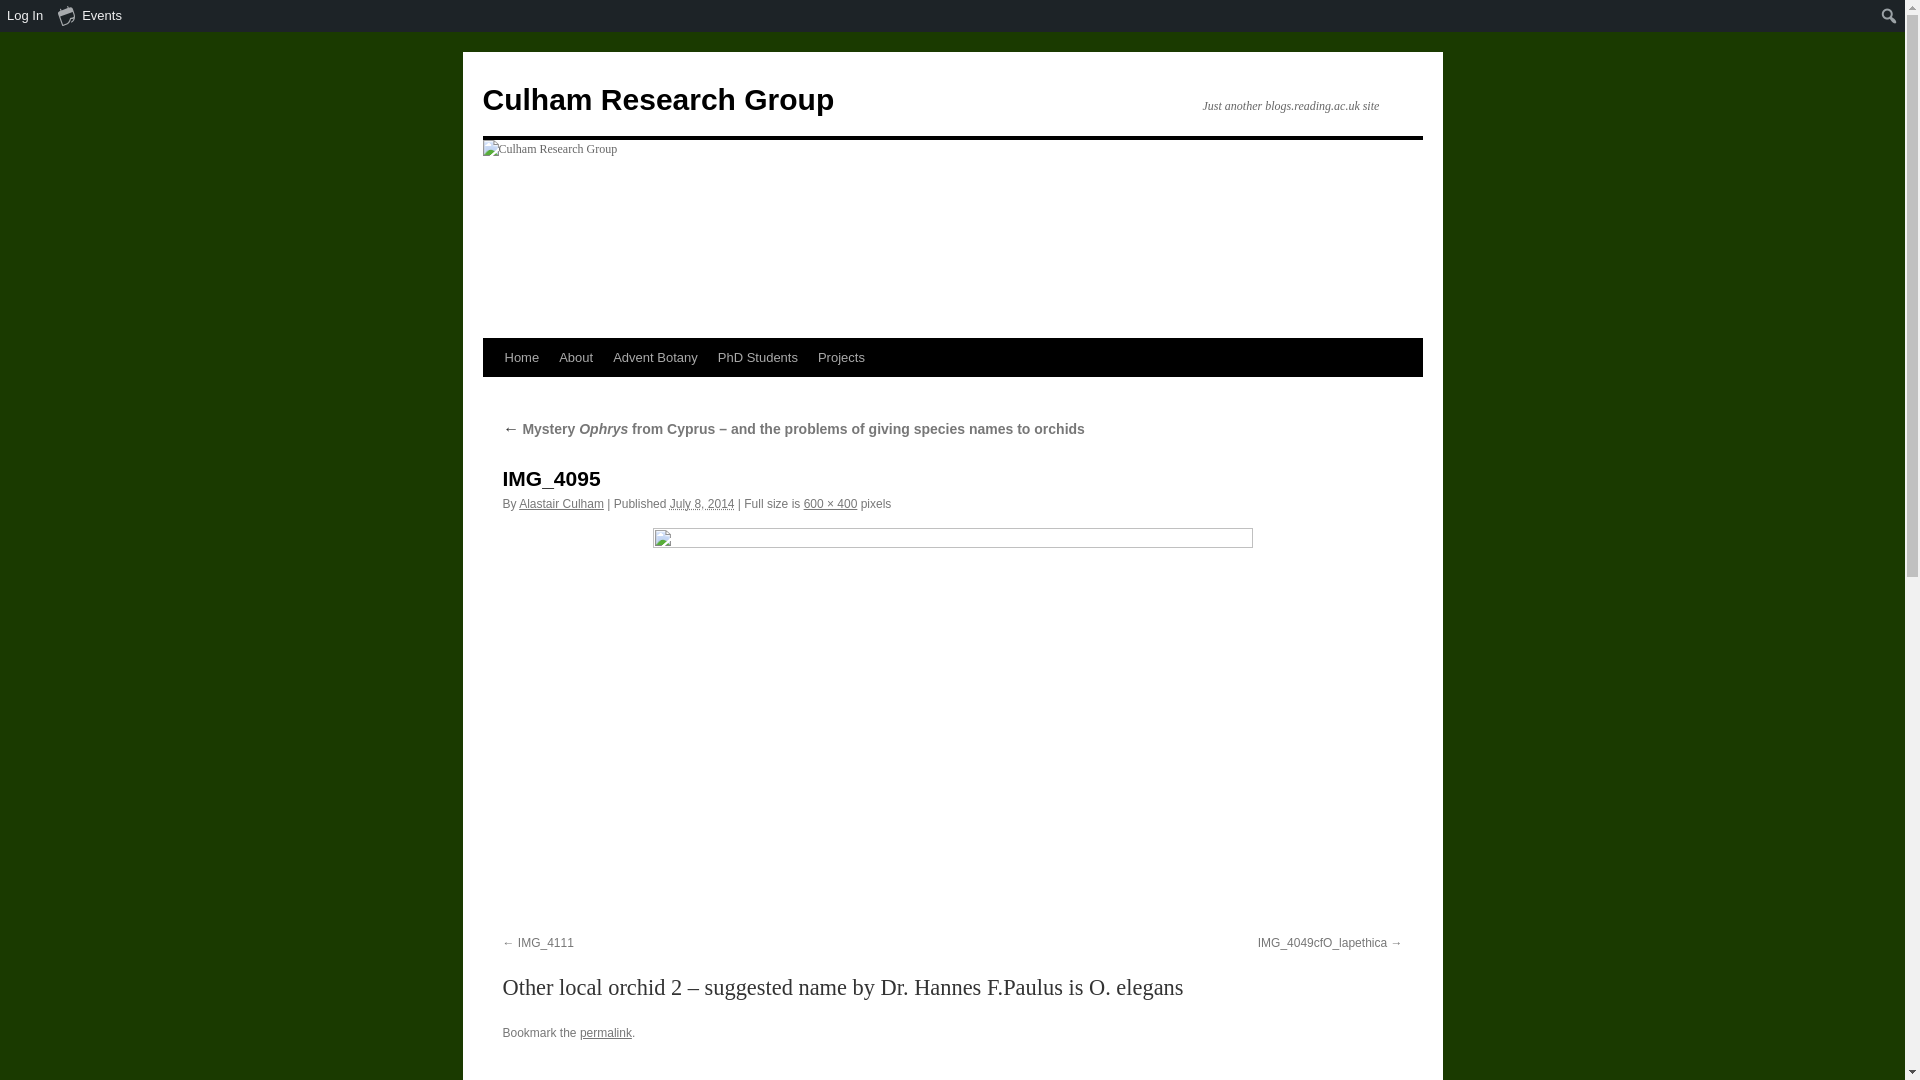  I want to click on Projects, so click(842, 358).